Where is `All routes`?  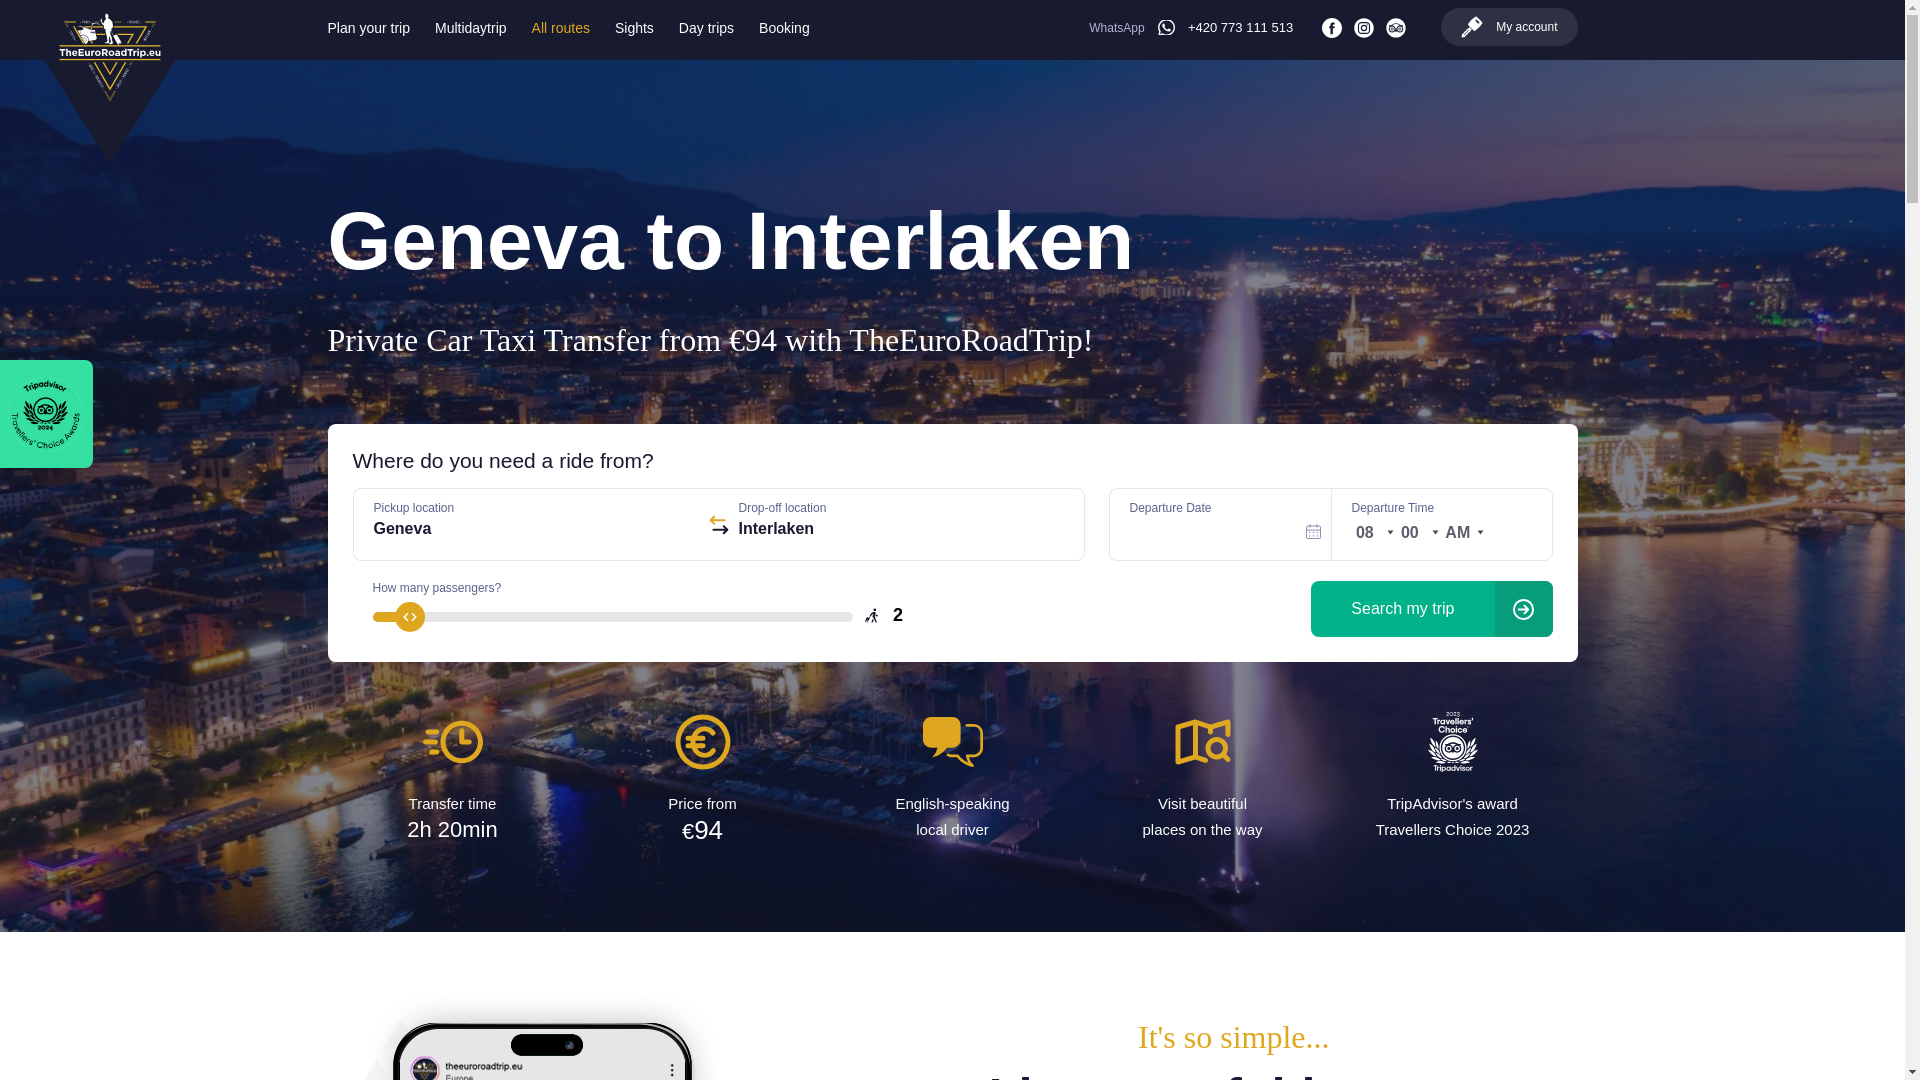
All routes is located at coordinates (560, 28).